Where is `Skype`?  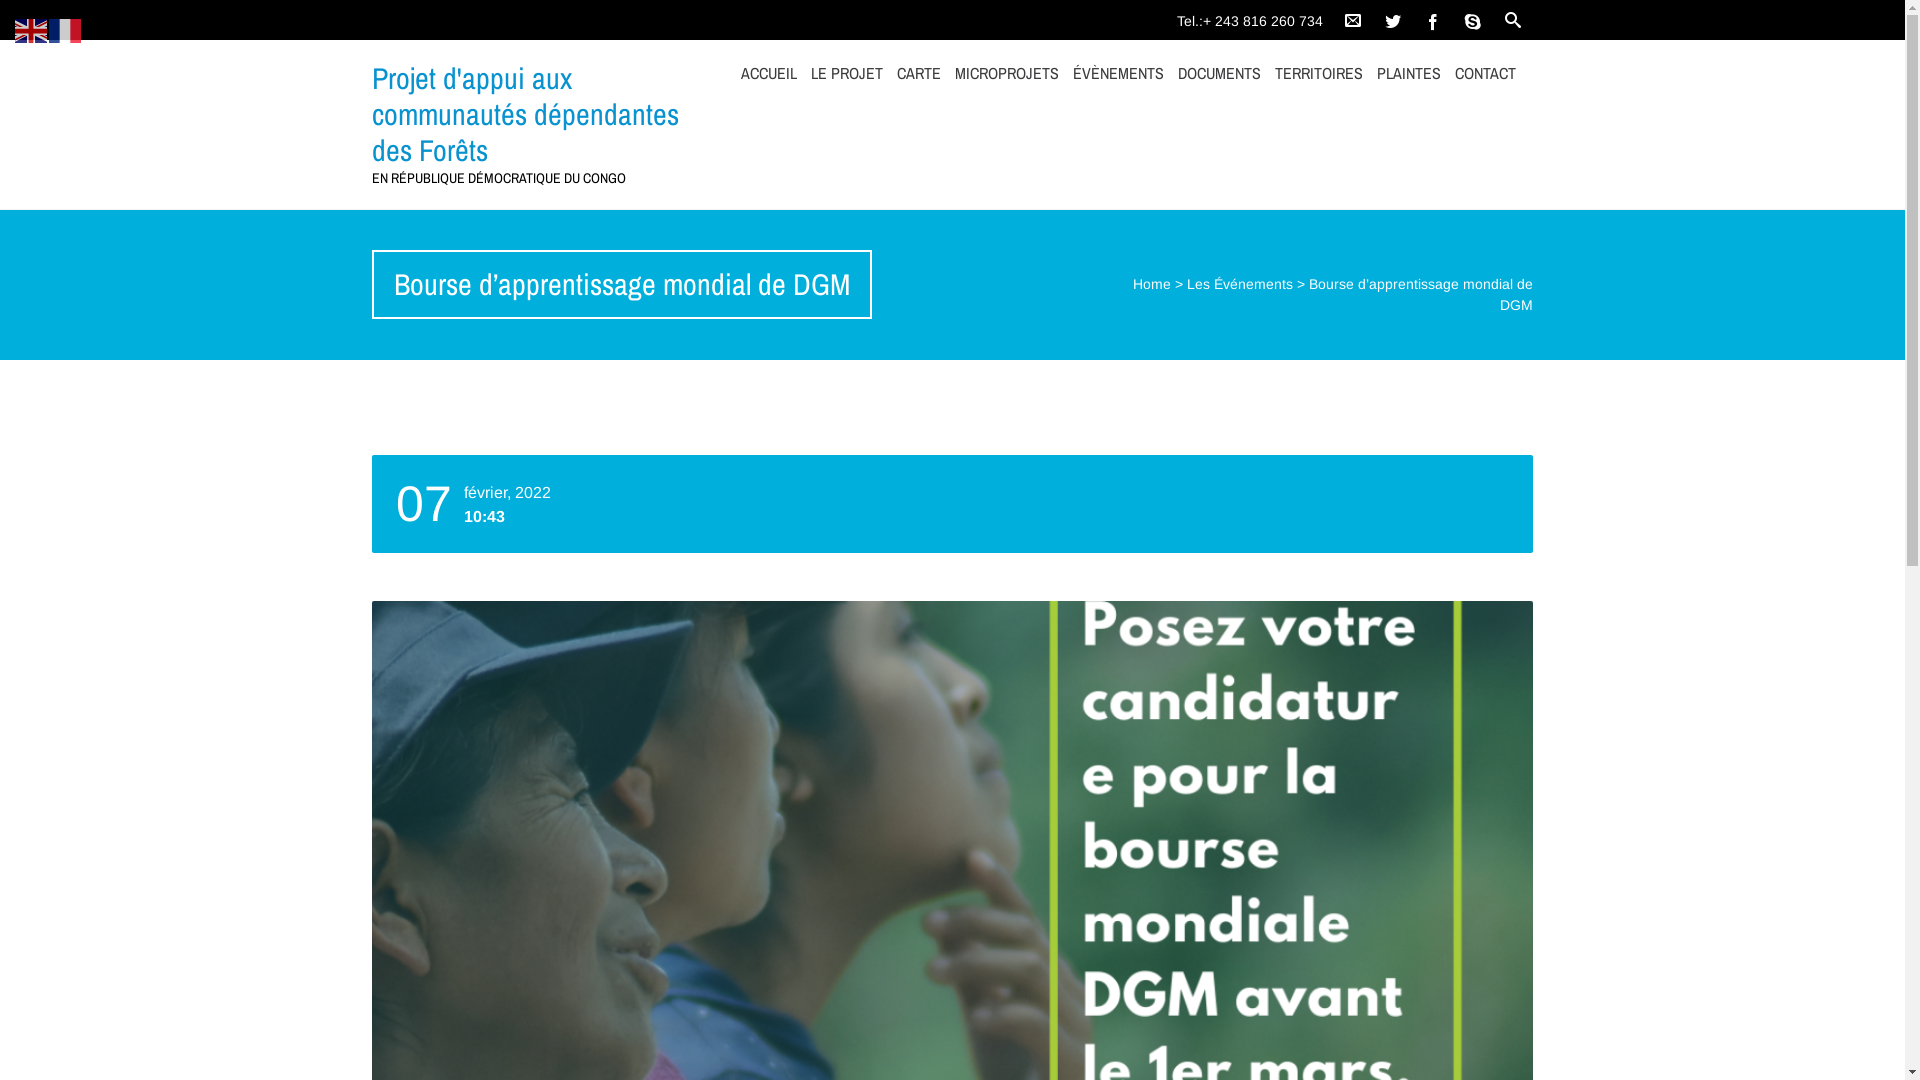 Skype is located at coordinates (1473, 20).